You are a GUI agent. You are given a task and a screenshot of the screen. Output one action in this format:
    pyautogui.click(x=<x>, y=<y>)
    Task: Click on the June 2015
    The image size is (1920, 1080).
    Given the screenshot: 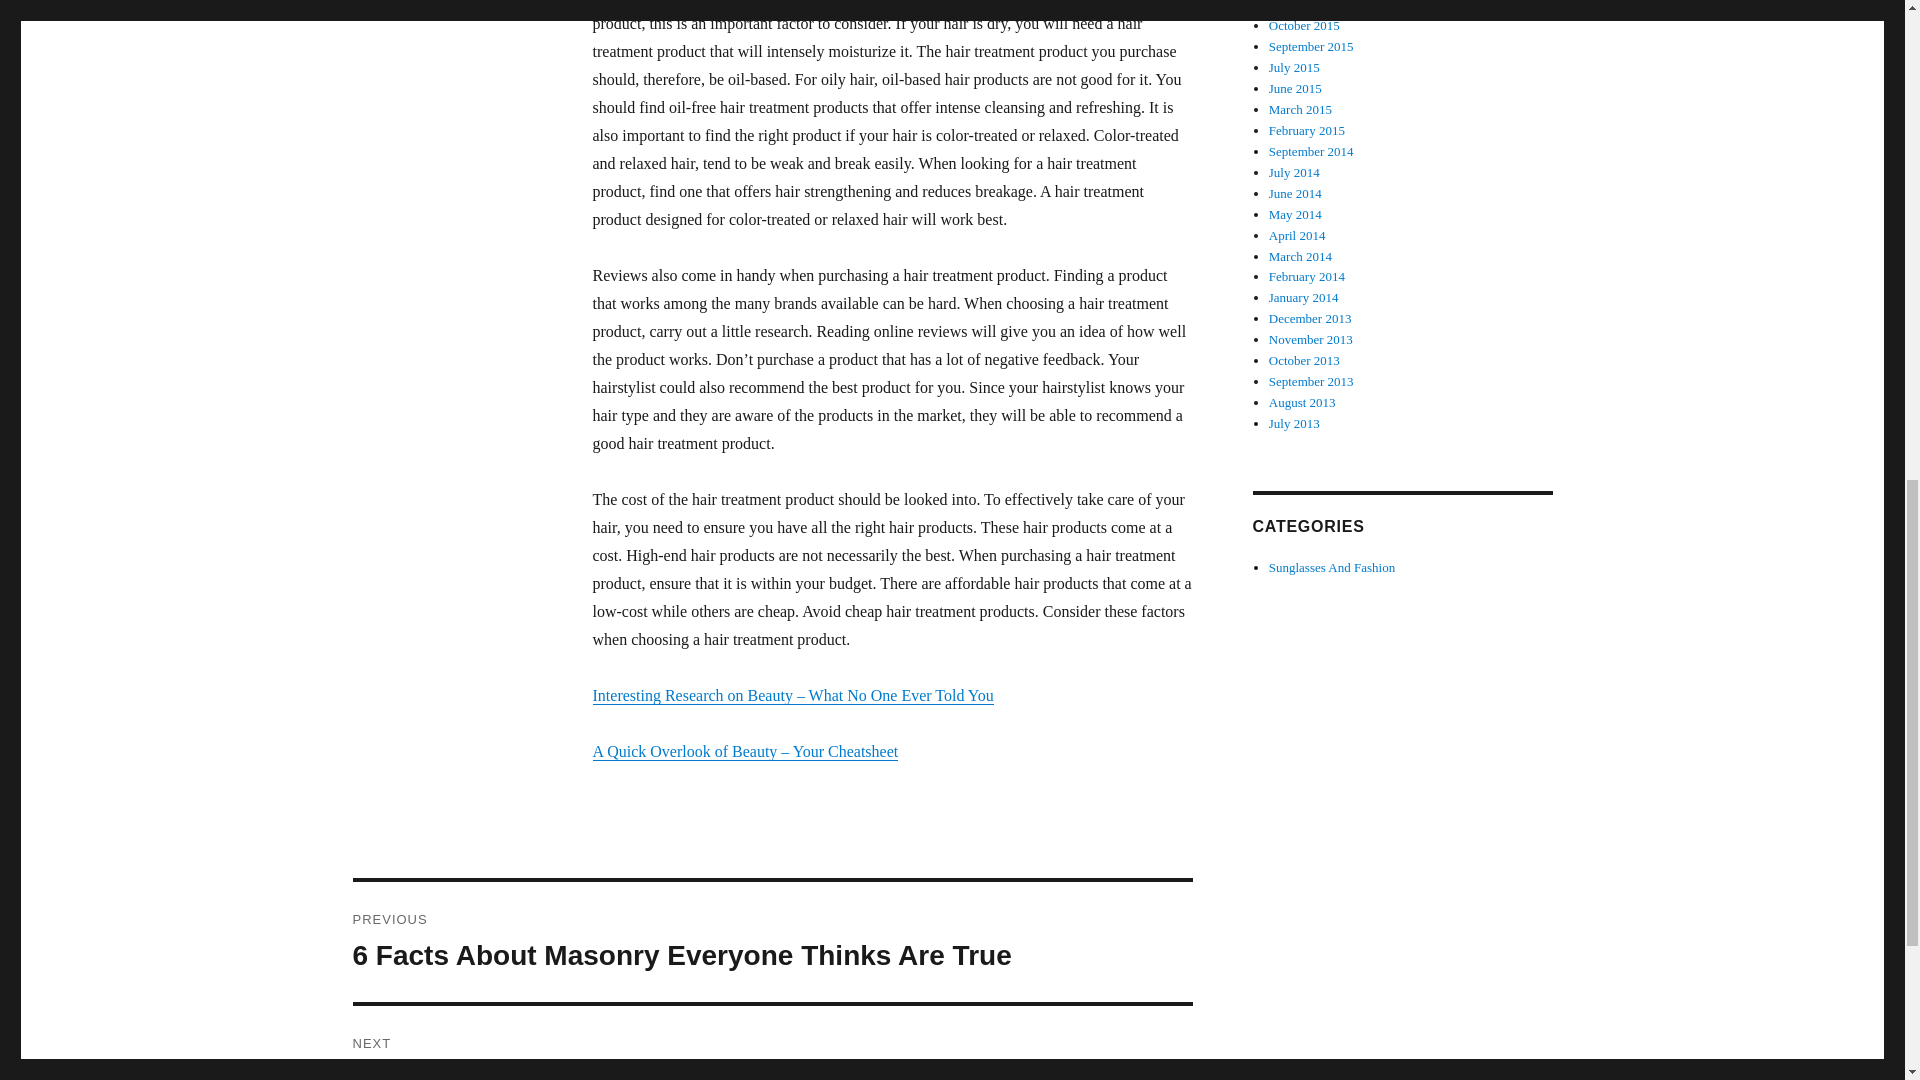 What is the action you would take?
    pyautogui.click(x=1296, y=88)
    